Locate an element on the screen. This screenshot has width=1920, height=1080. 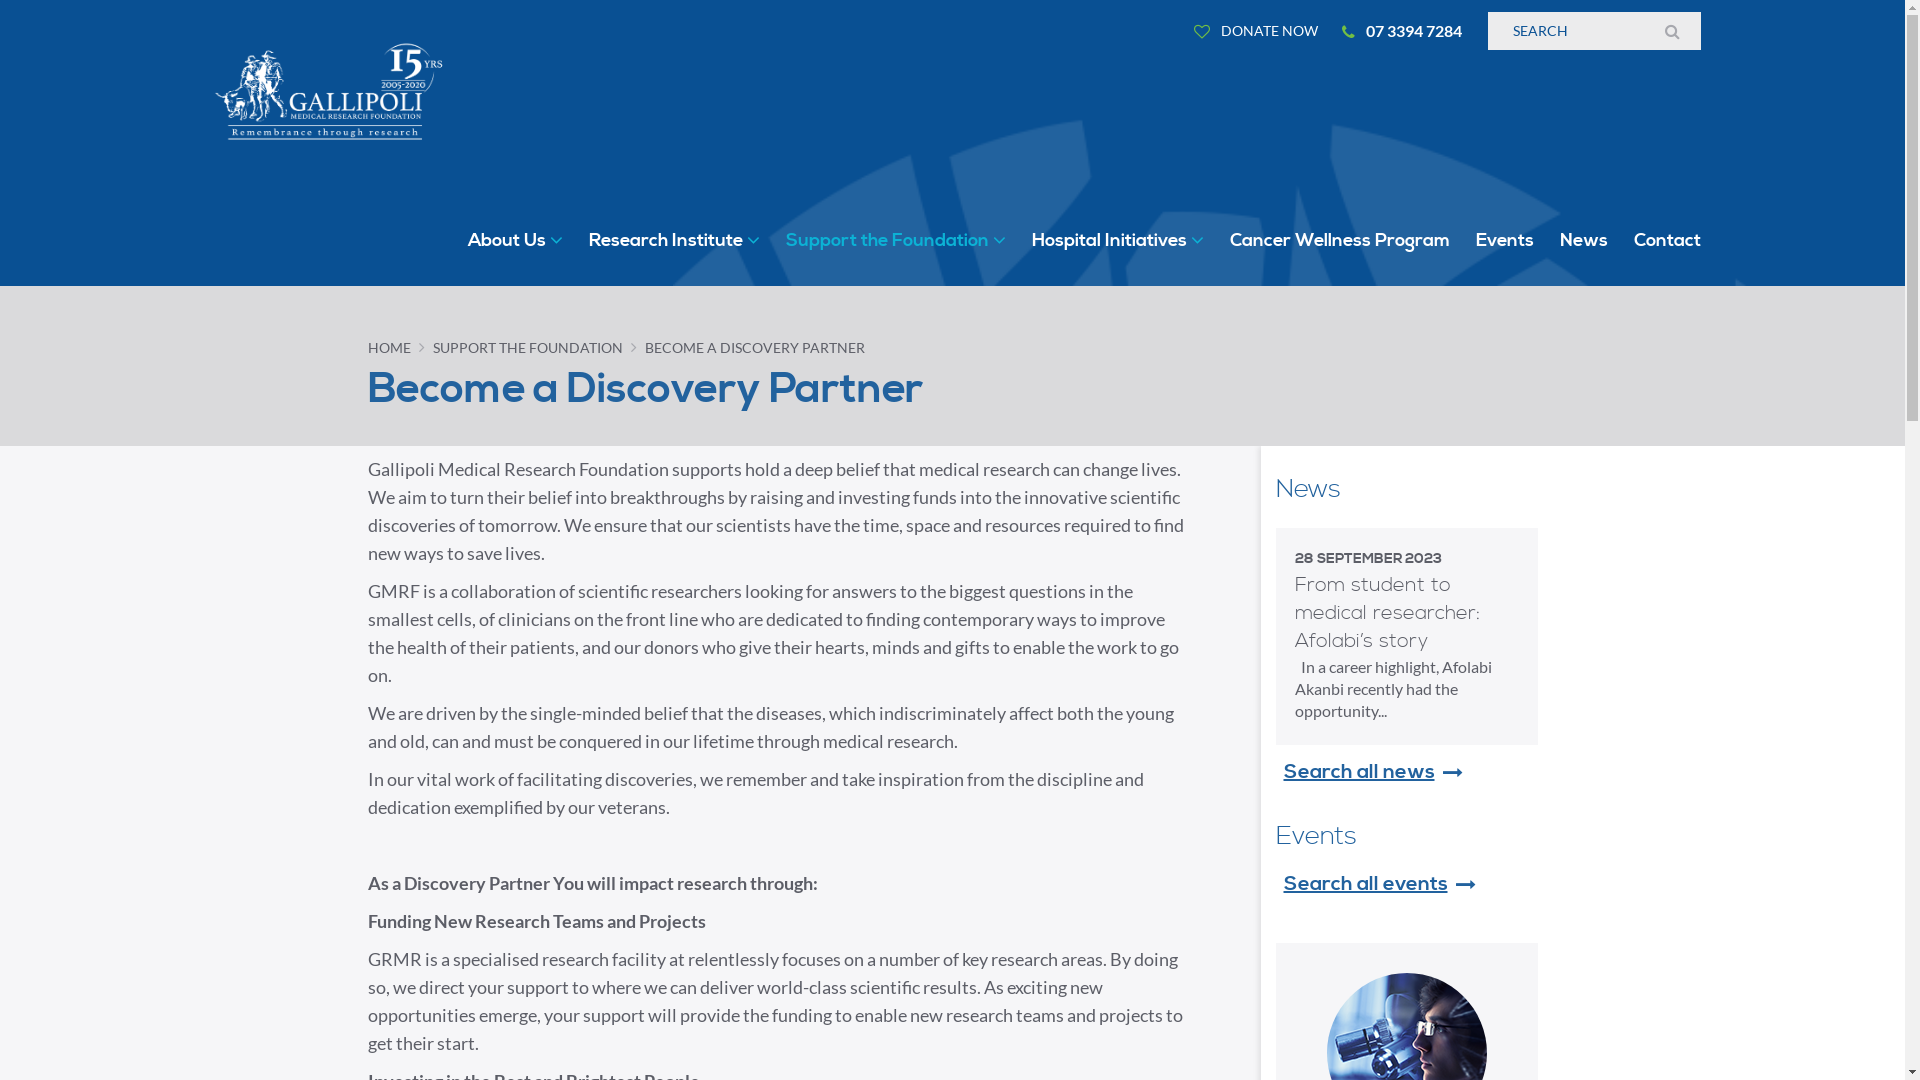
Support the Foundation is located at coordinates (896, 241).